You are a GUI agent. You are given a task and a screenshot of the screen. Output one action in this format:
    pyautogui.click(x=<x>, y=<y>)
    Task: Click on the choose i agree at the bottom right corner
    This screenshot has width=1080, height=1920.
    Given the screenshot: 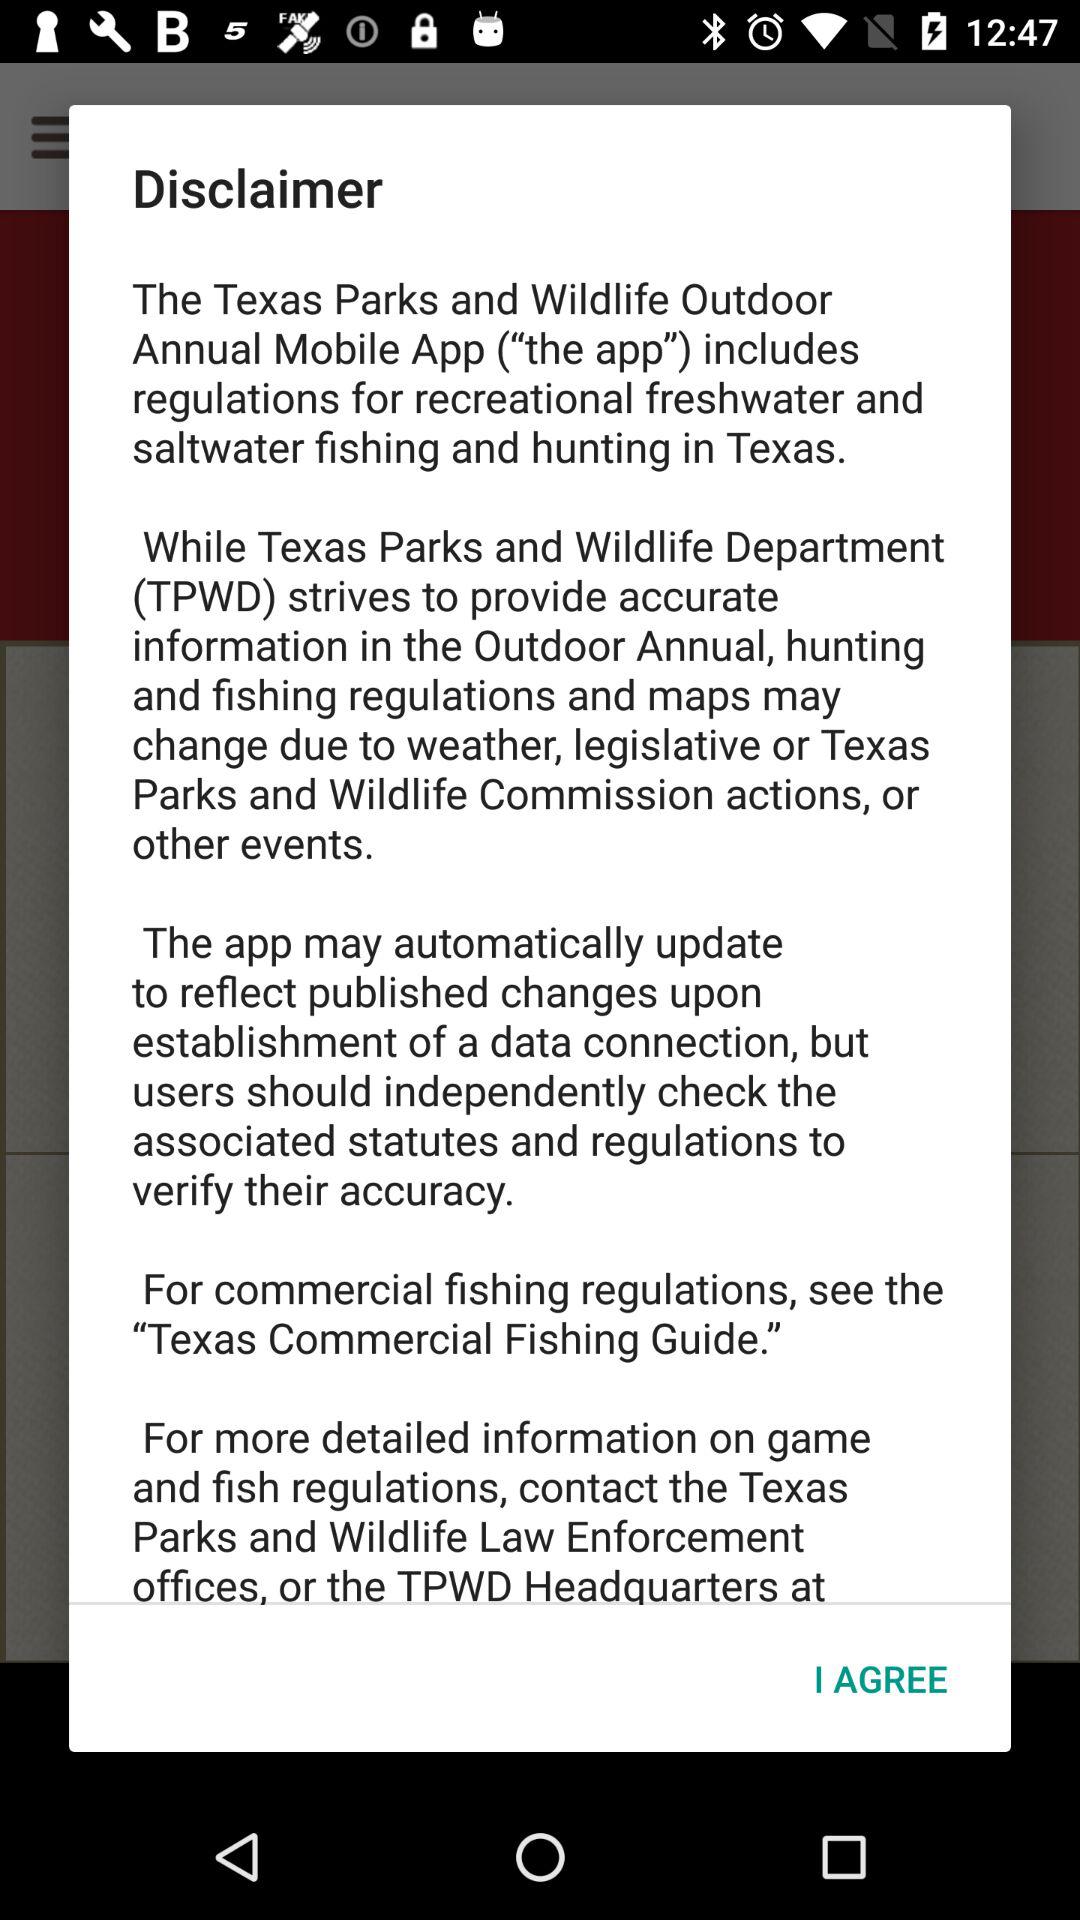 What is the action you would take?
    pyautogui.click(x=880, y=1678)
    